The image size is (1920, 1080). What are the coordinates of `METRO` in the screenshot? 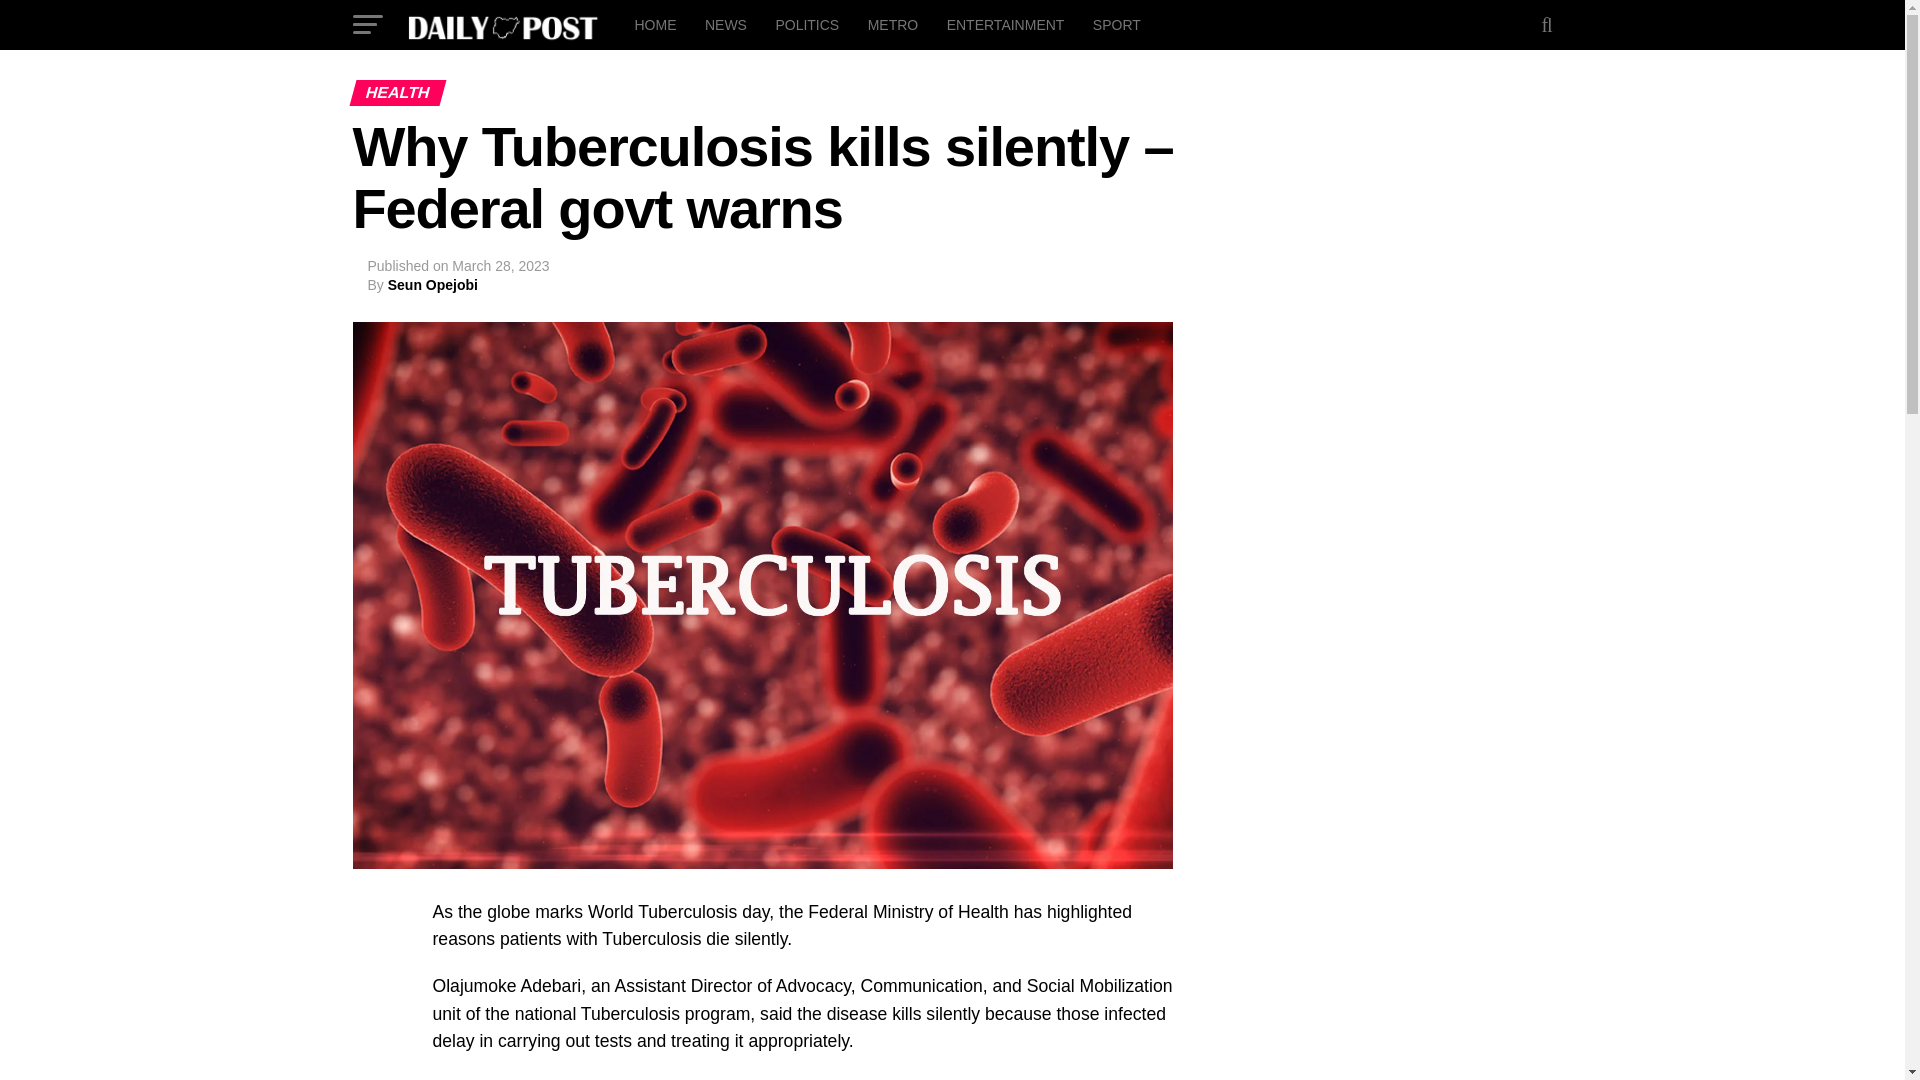 It's located at (894, 24).